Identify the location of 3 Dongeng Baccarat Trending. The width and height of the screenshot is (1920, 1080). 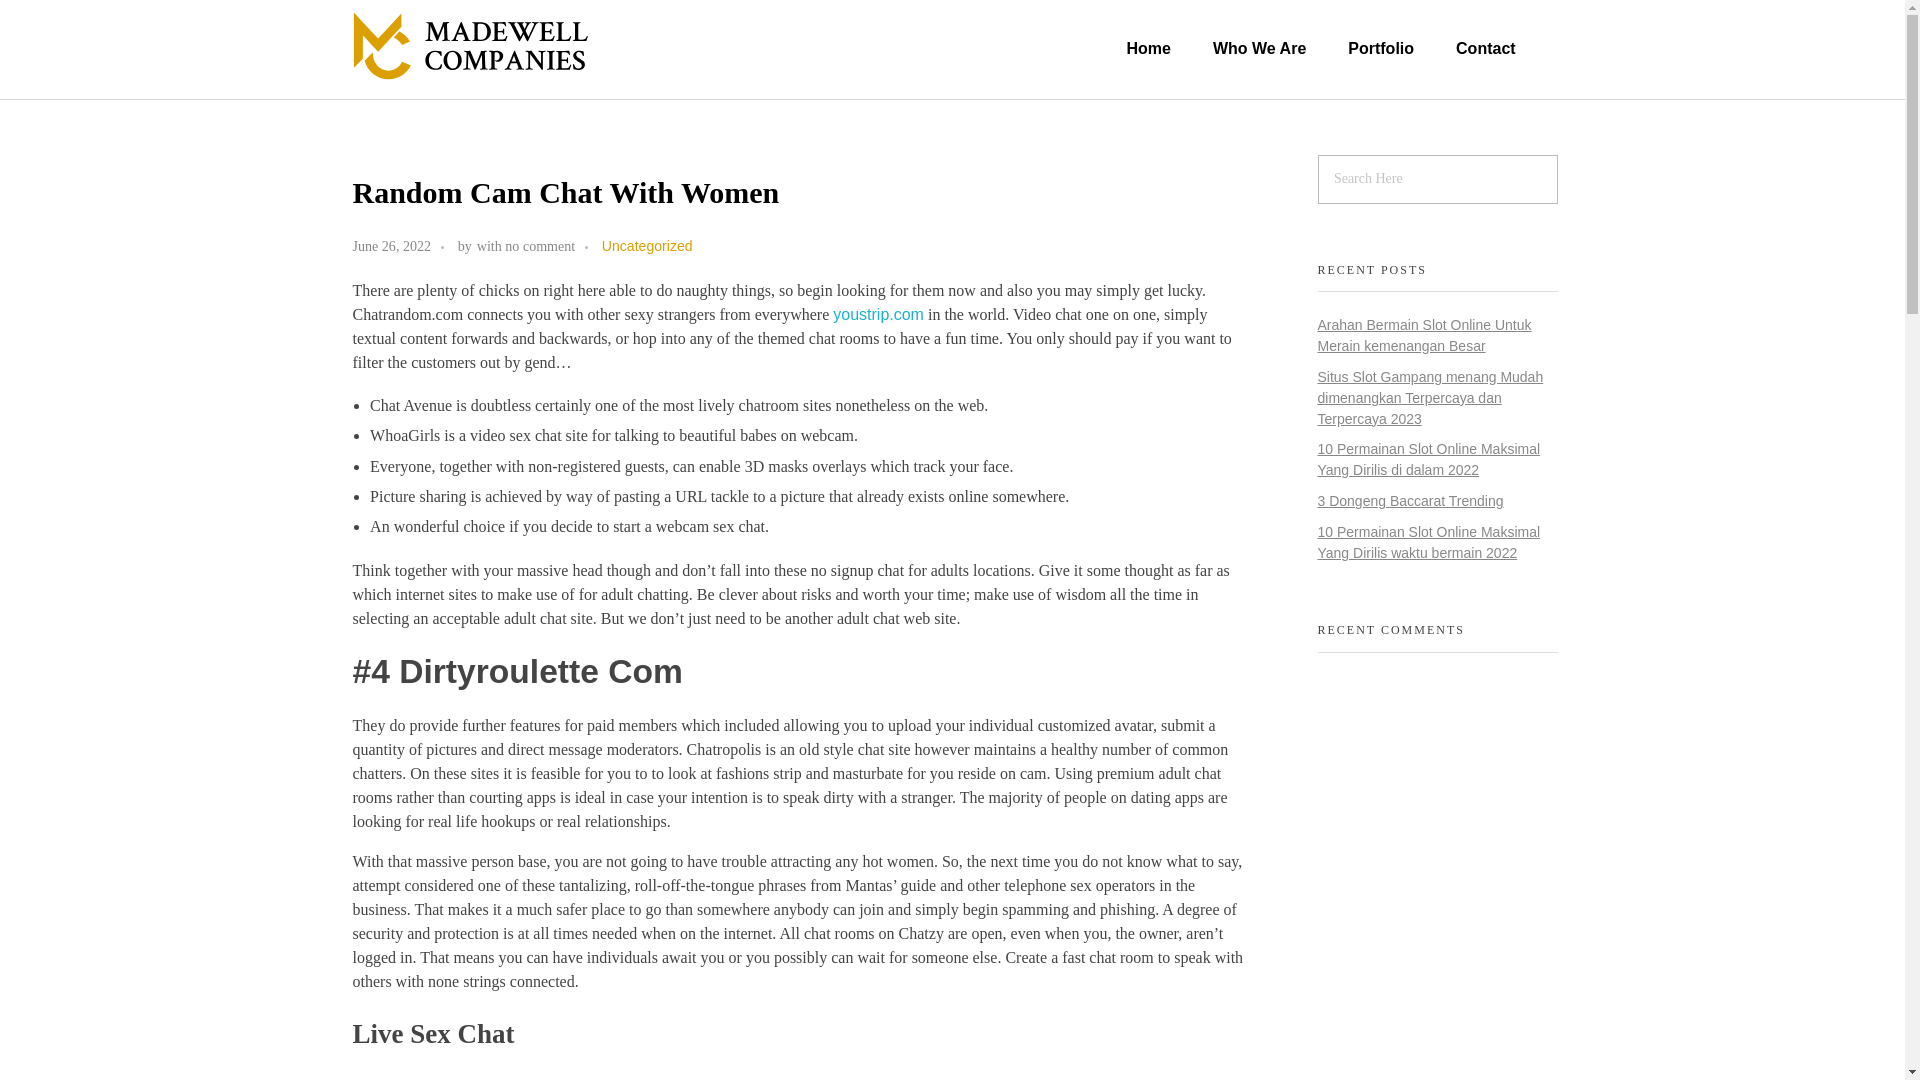
(1410, 500).